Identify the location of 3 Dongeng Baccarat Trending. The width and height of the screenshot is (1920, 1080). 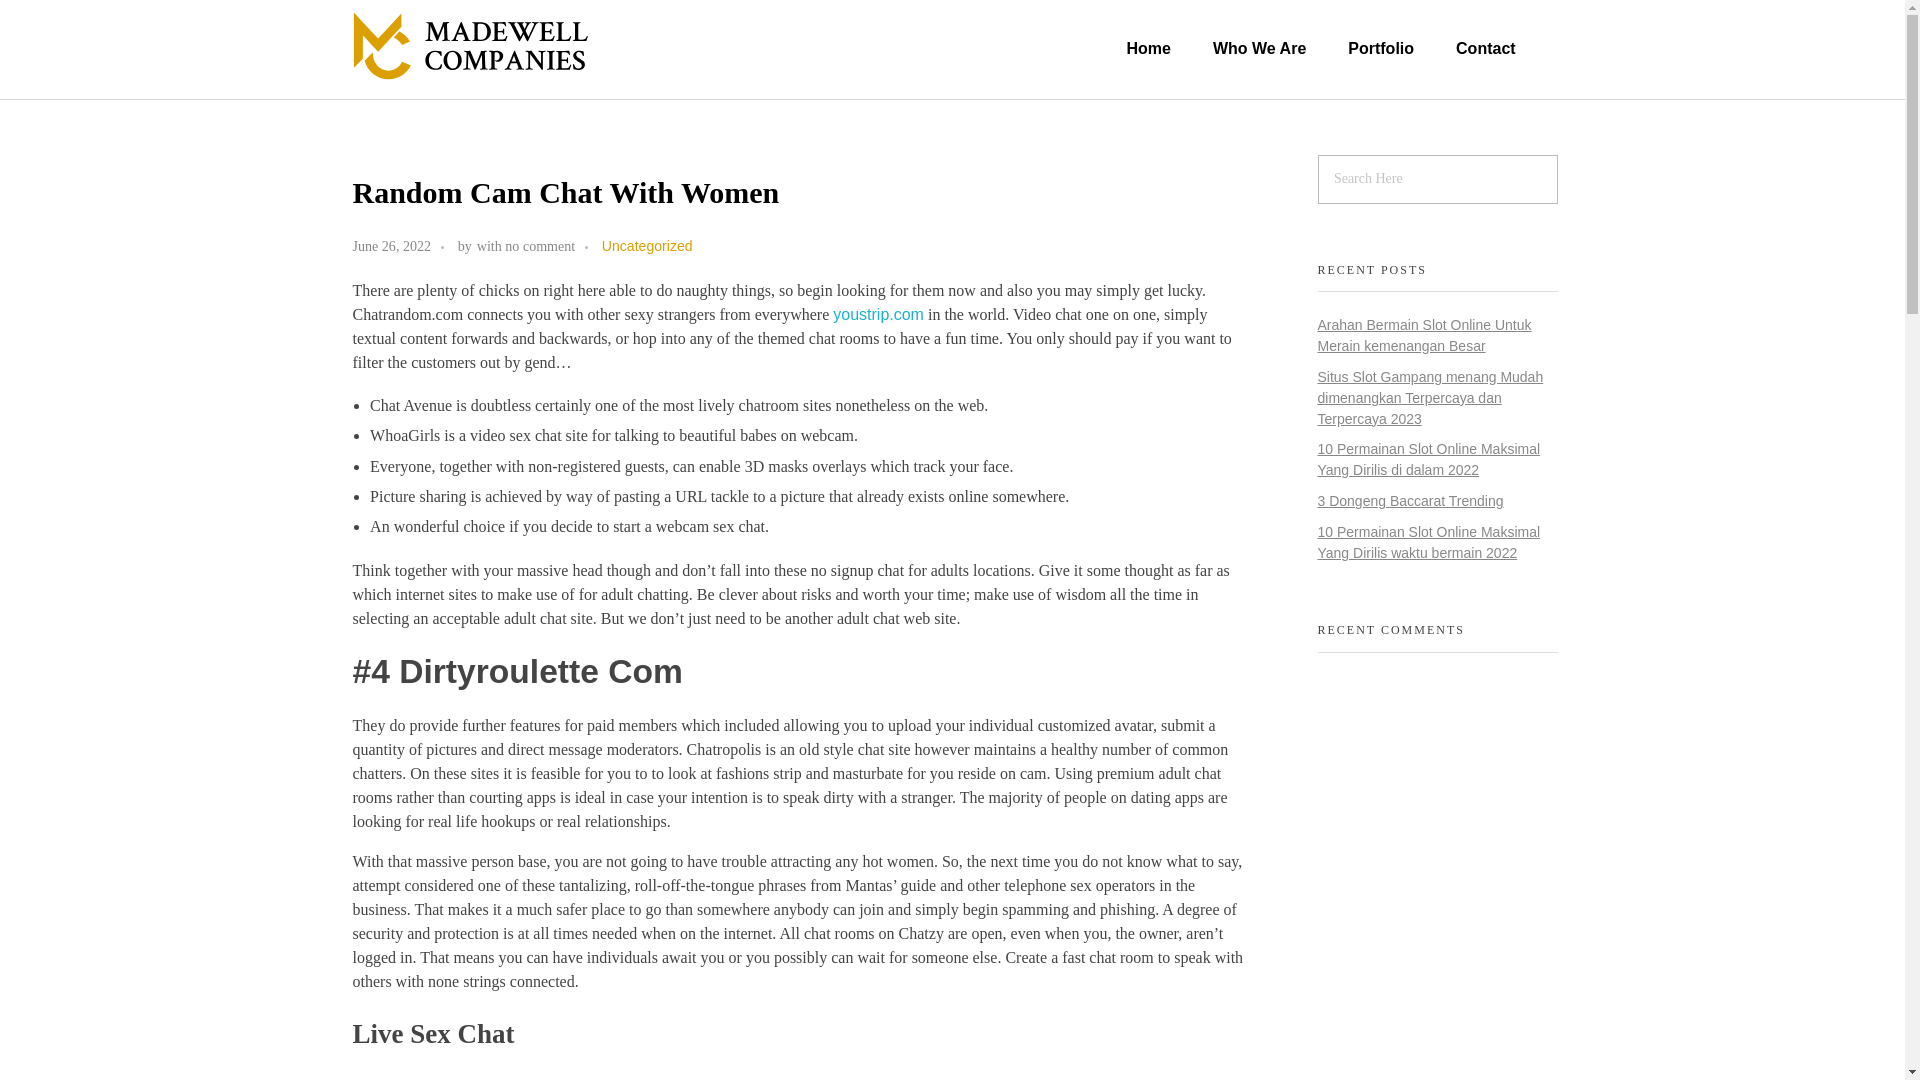
(1410, 500).